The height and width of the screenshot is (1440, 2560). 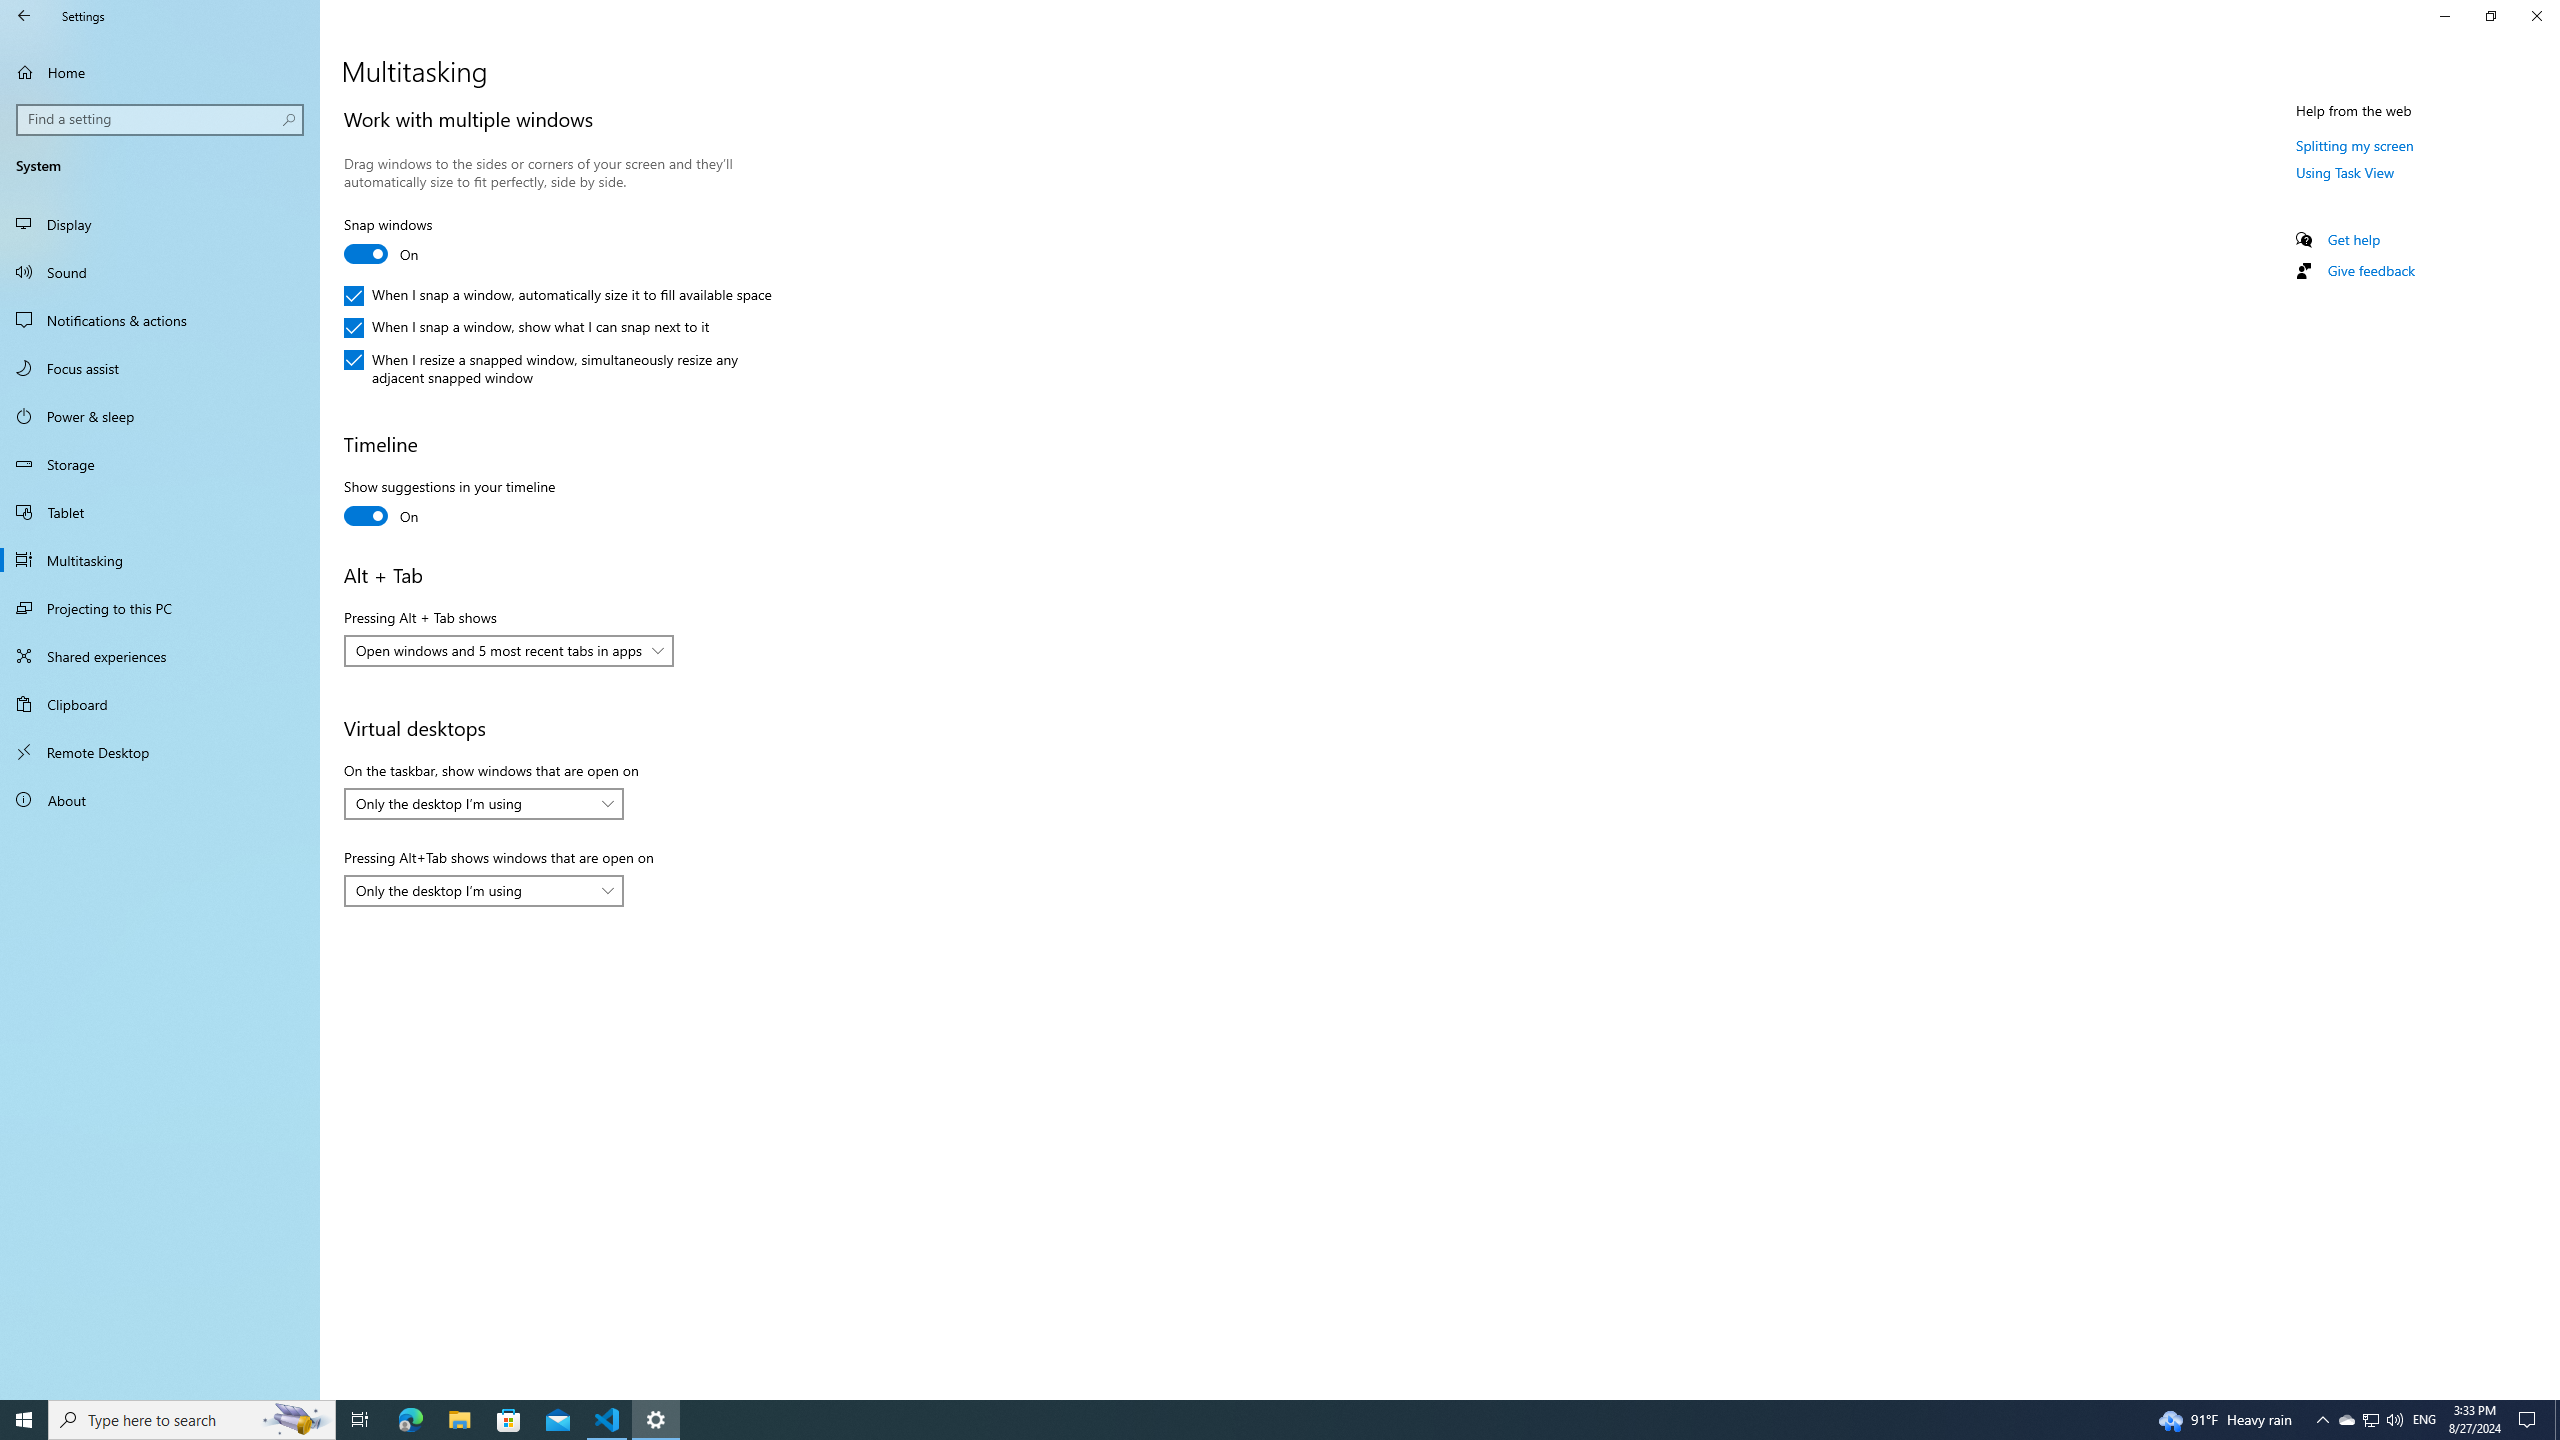 I want to click on Show suggestions in your timeline, so click(x=449, y=504).